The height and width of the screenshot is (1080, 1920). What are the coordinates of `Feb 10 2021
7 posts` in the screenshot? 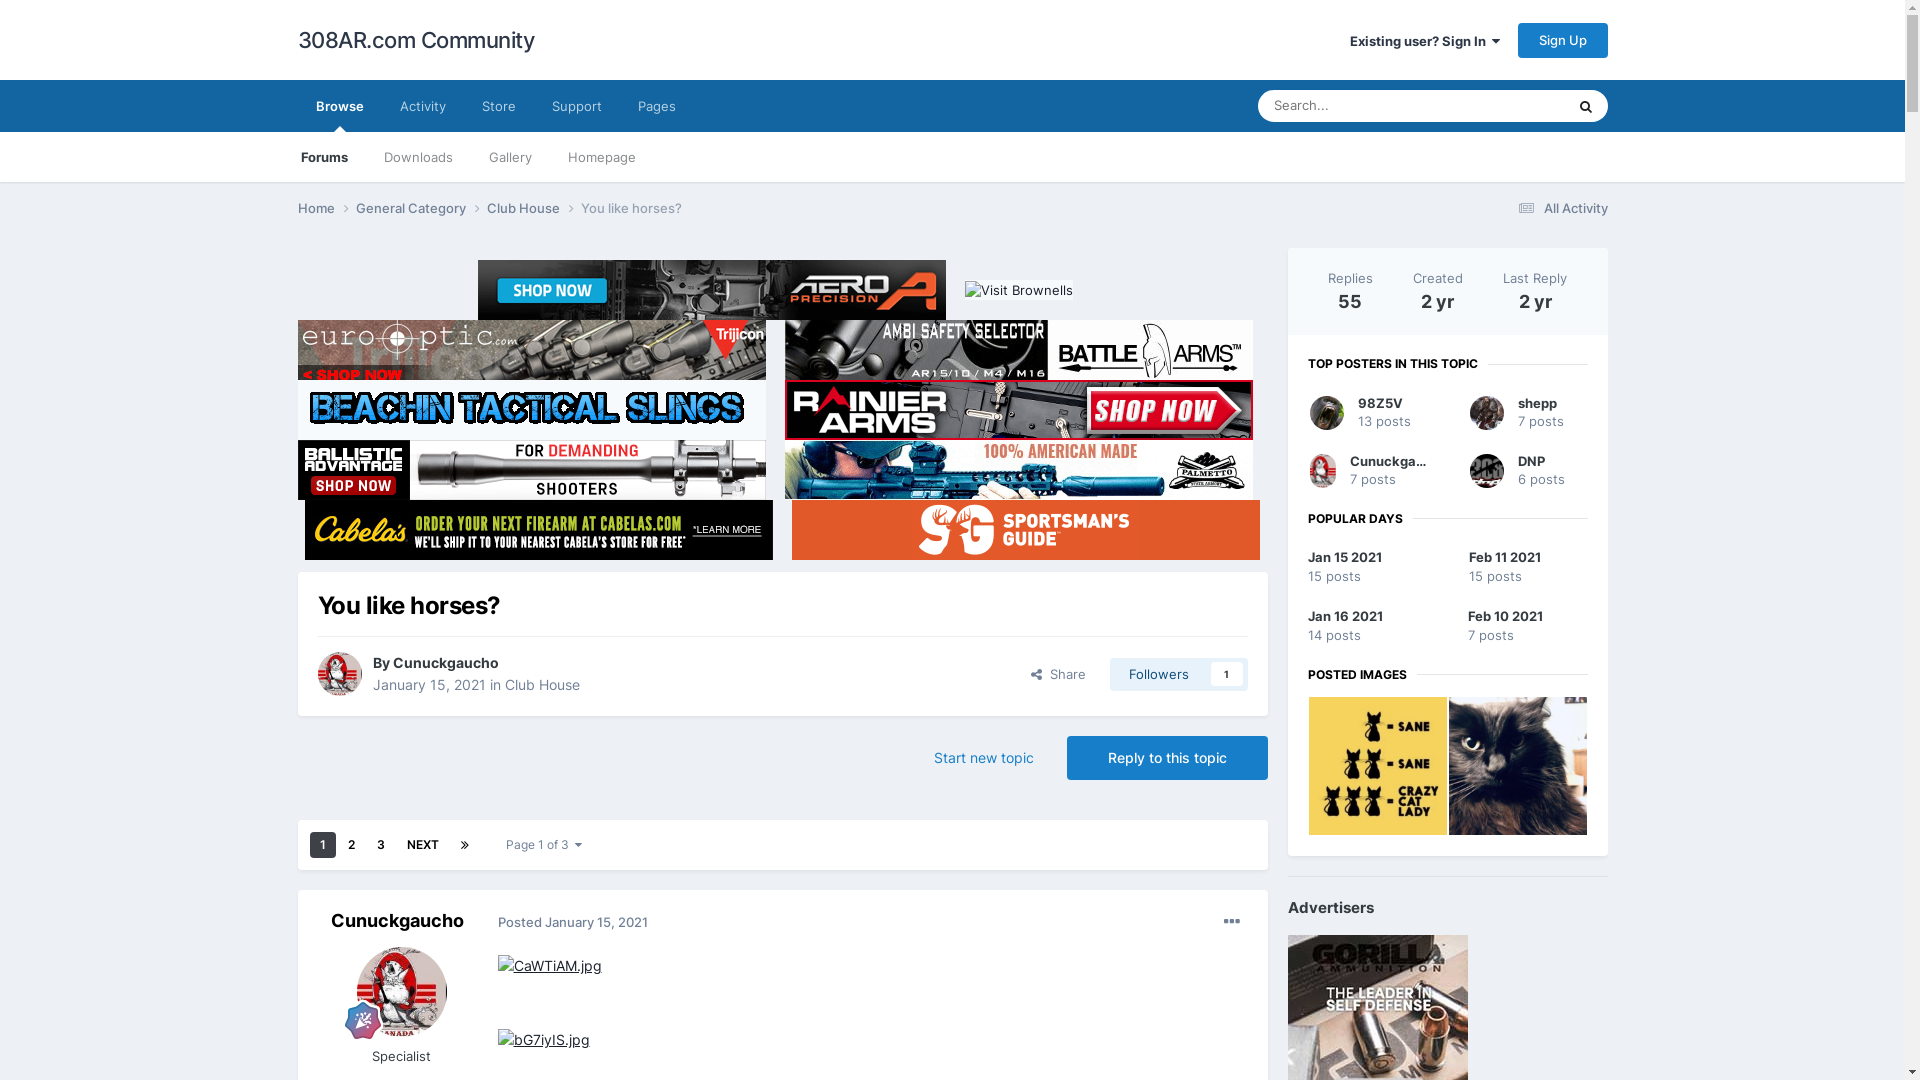 It's located at (1528, 626).